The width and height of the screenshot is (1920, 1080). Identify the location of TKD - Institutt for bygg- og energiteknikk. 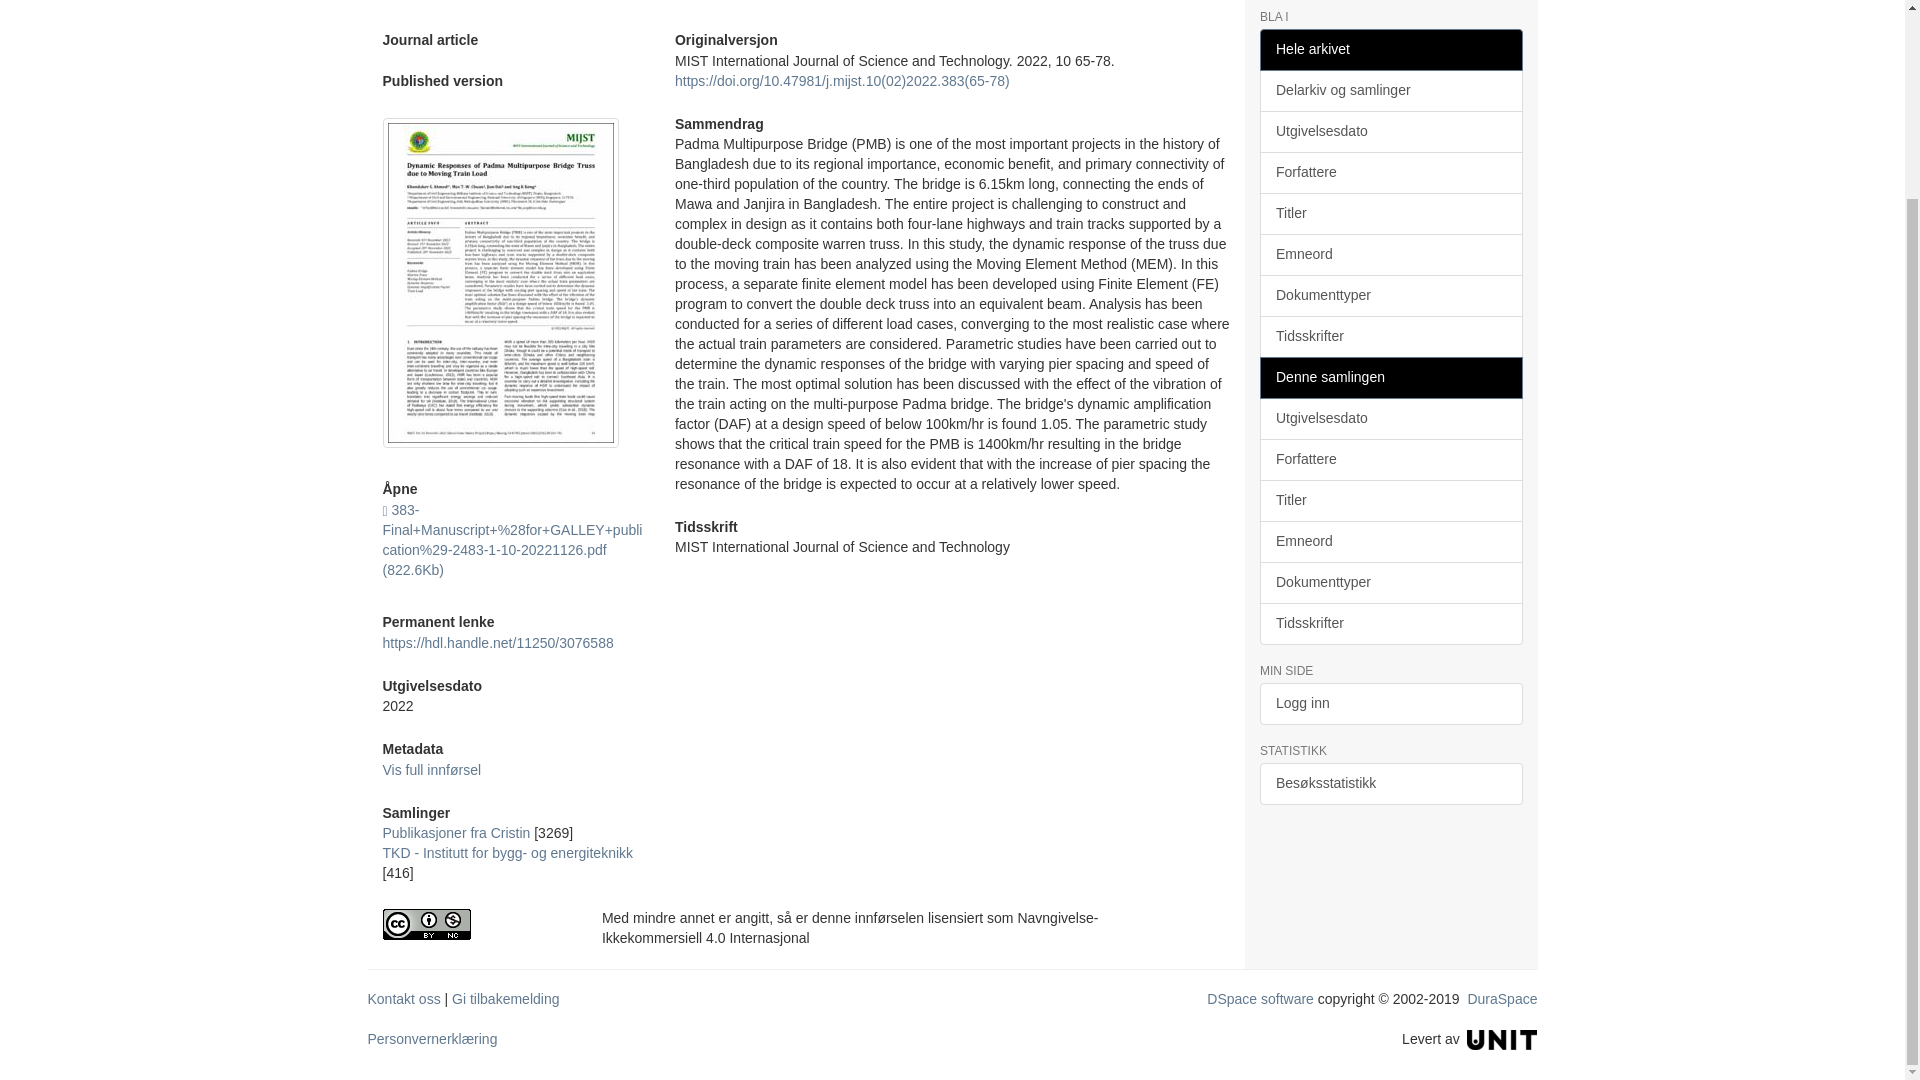
(508, 852).